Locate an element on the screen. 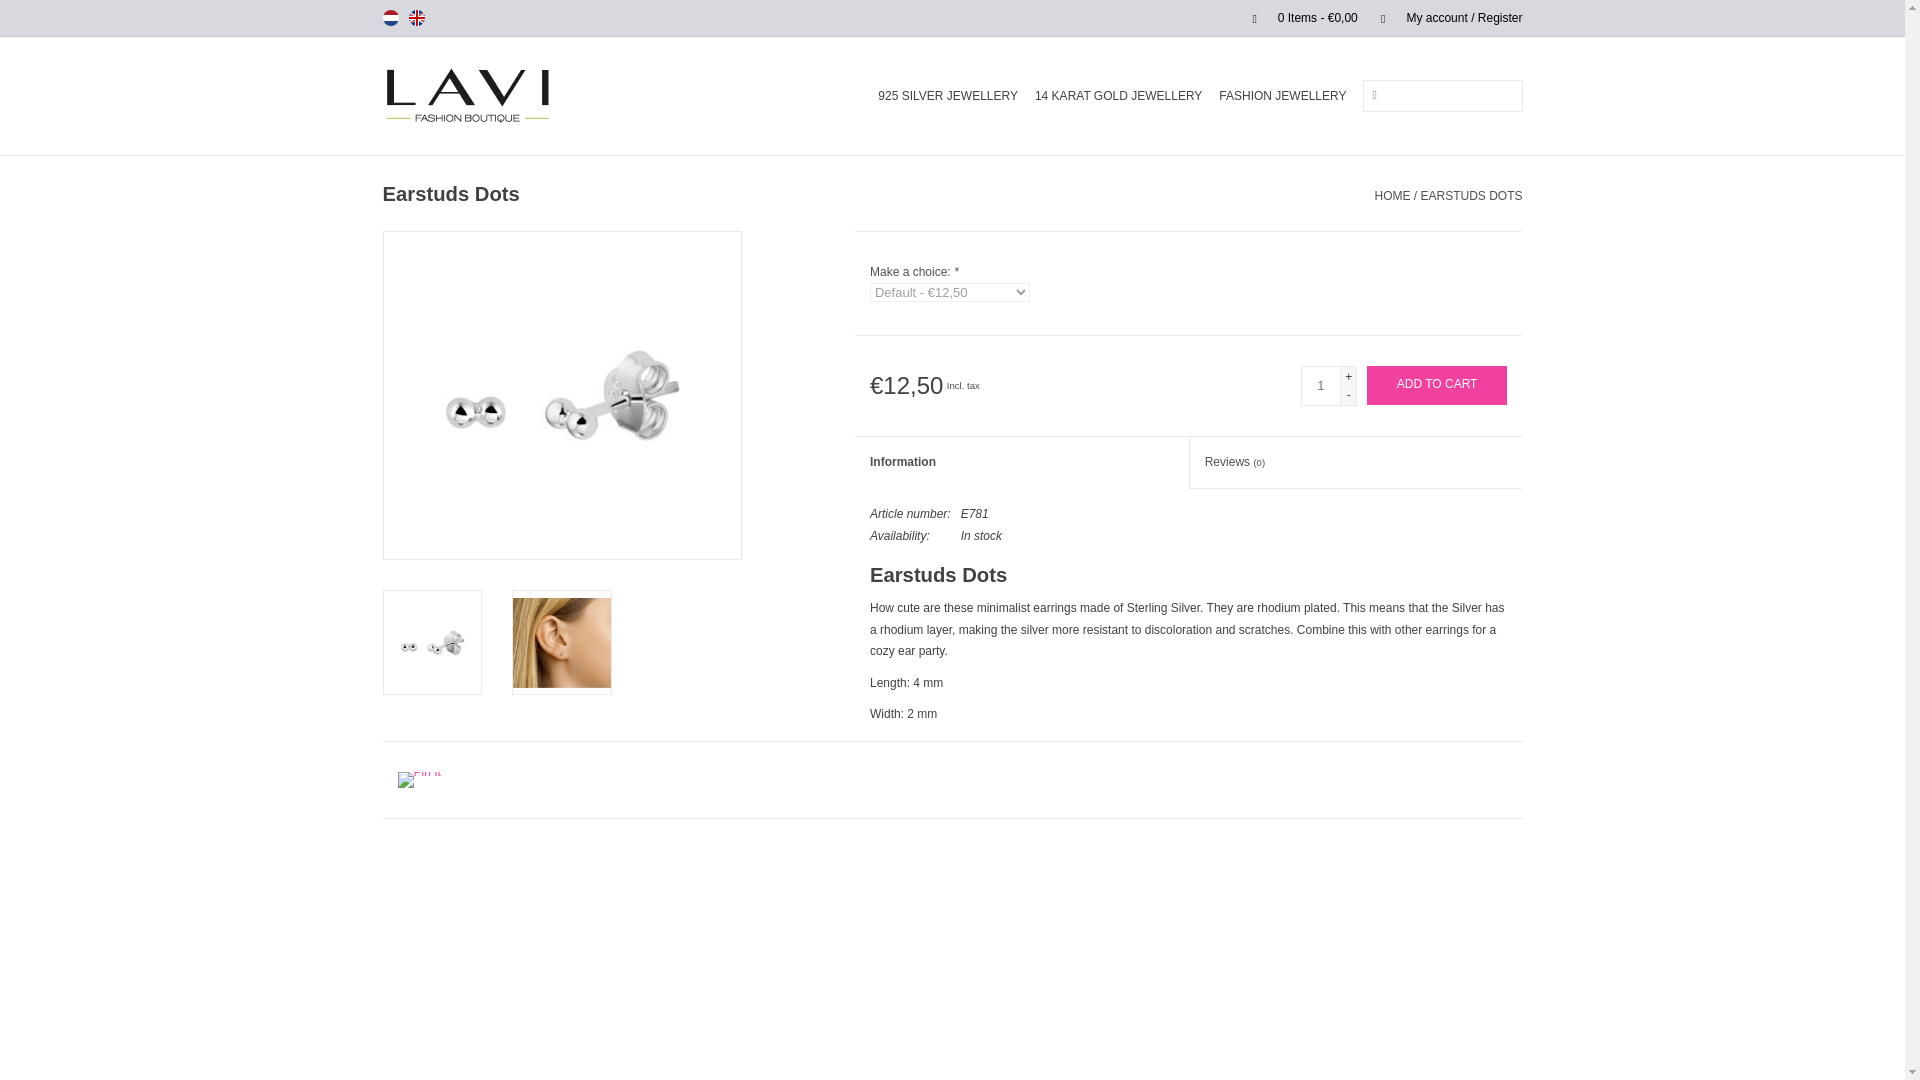 The width and height of the screenshot is (1920, 1080). Cart is located at coordinates (1296, 17).